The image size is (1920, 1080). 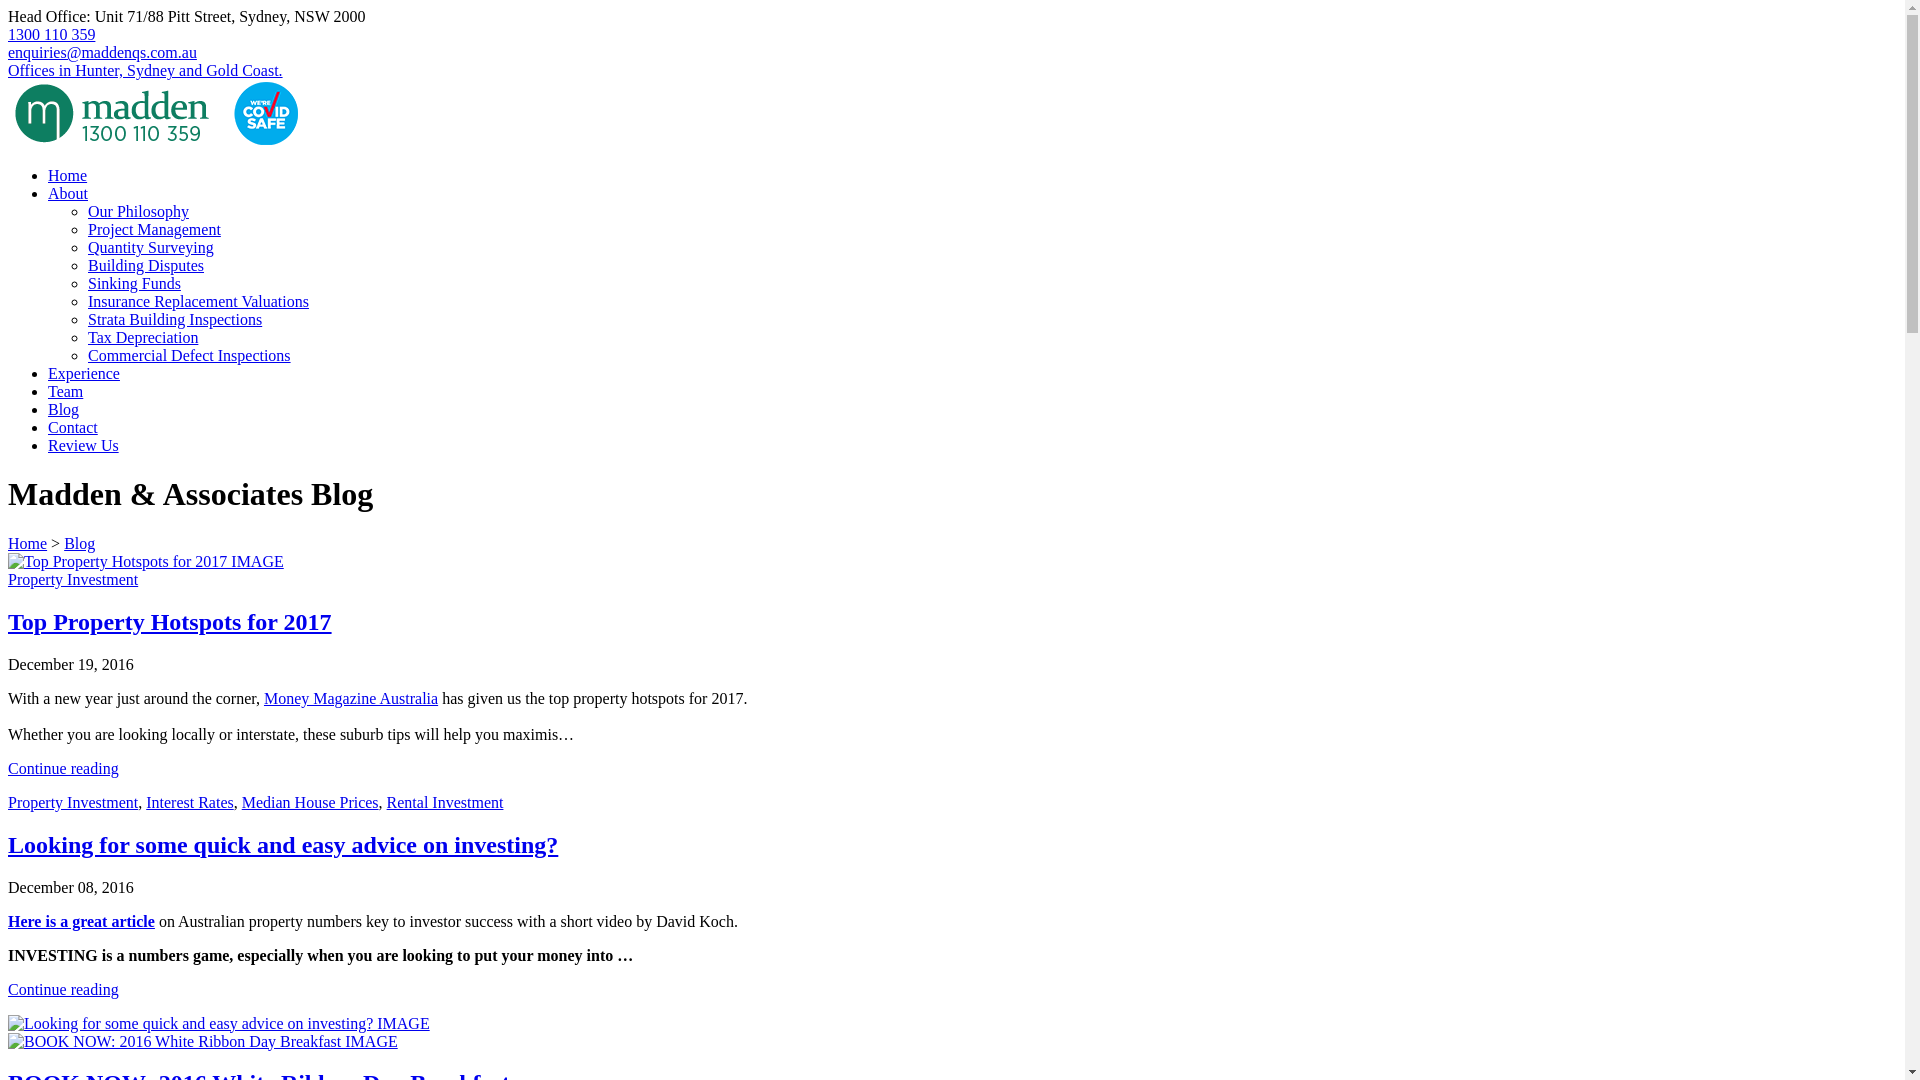 I want to click on Continue reading, so click(x=64, y=988).